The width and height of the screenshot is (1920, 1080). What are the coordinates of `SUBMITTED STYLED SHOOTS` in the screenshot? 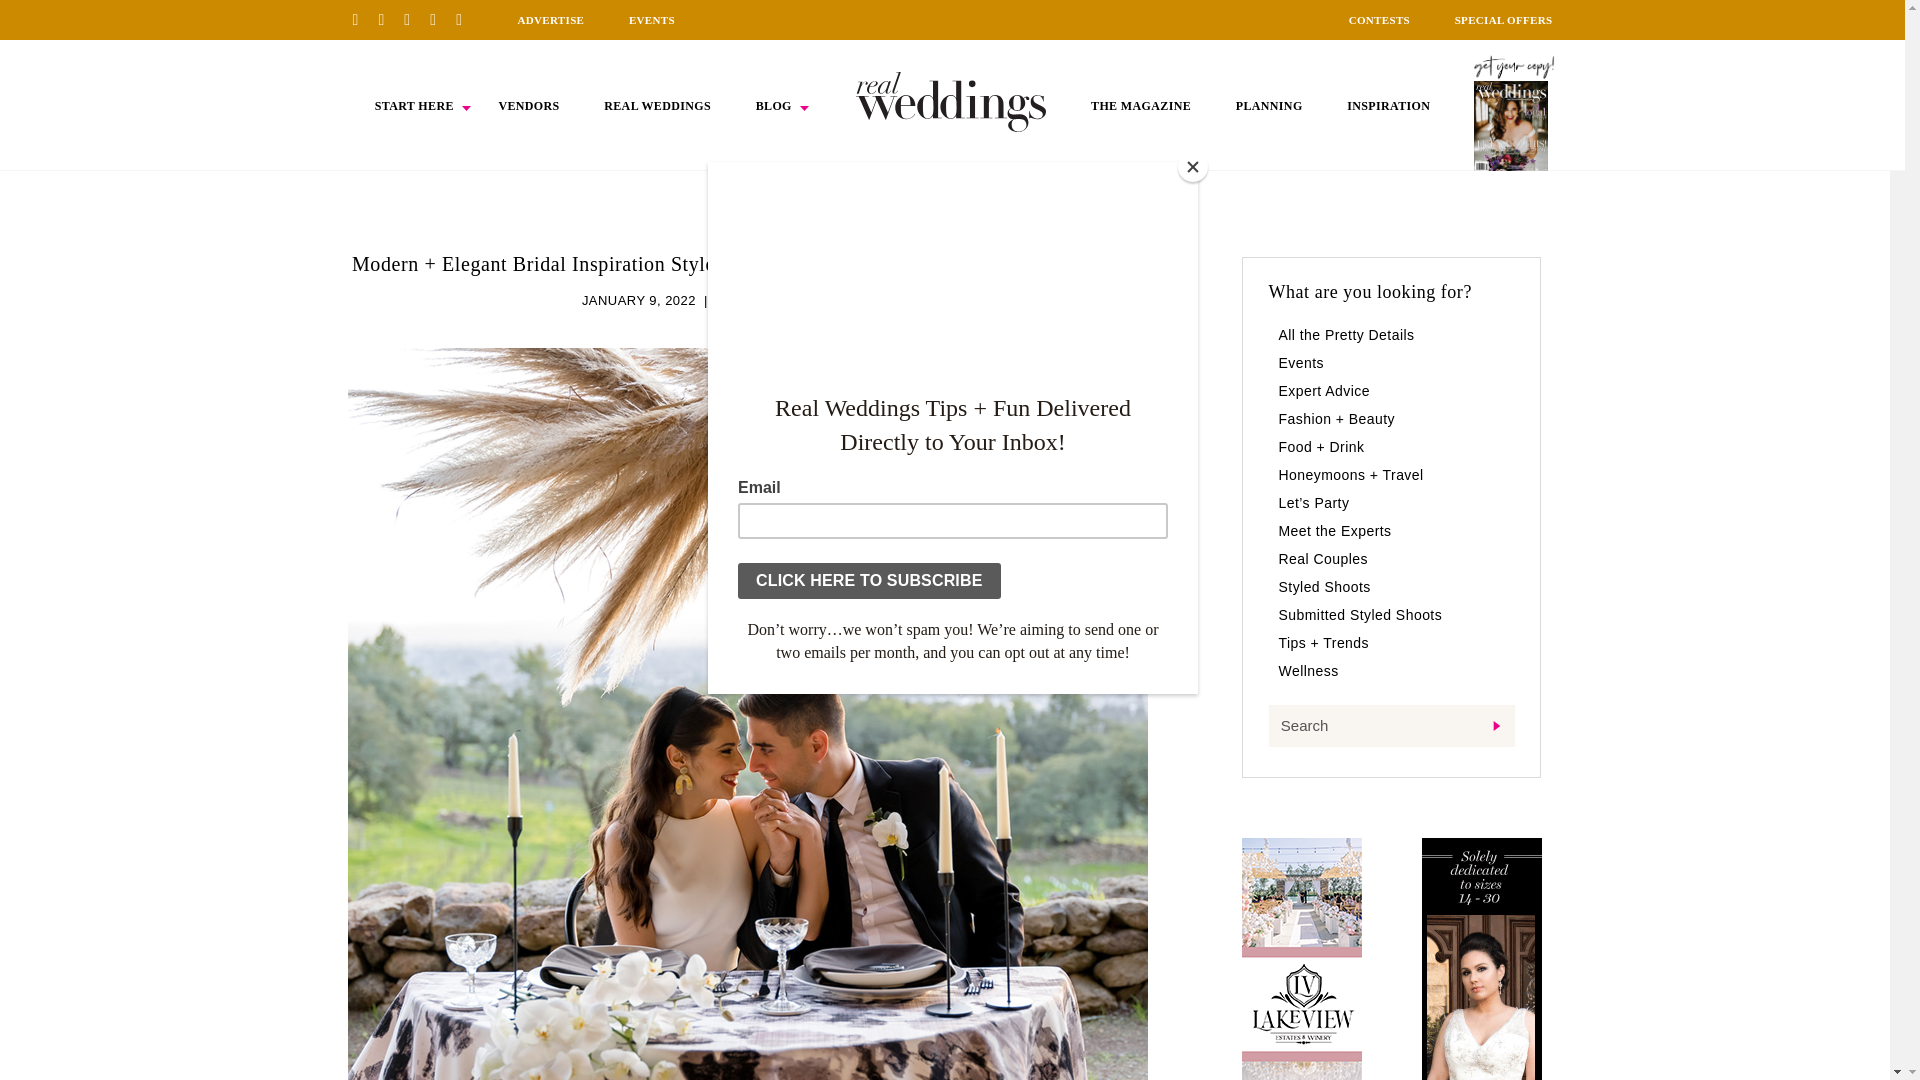 It's located at (814, 300).